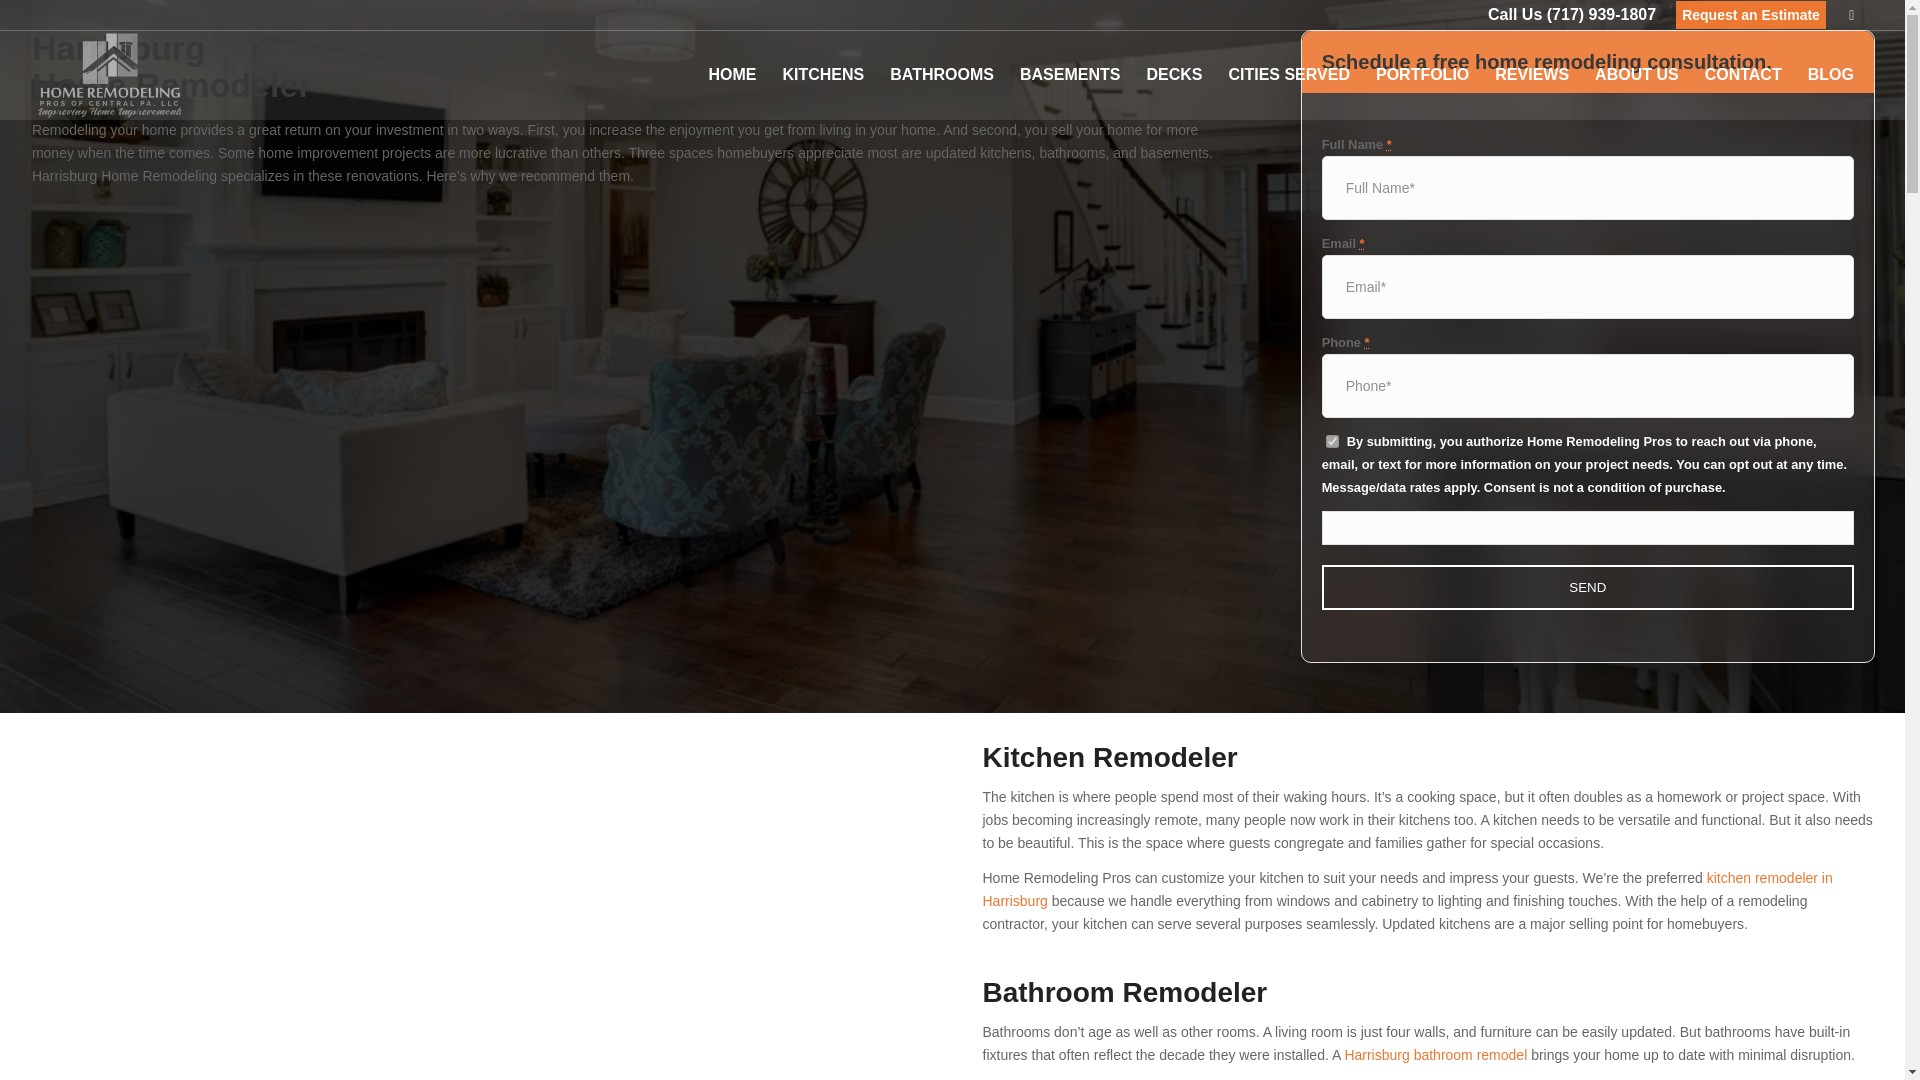 Image resolution: width=1920 pixels, height=1080 pixels. I want to click on KITCHENS, so click(823, 74).